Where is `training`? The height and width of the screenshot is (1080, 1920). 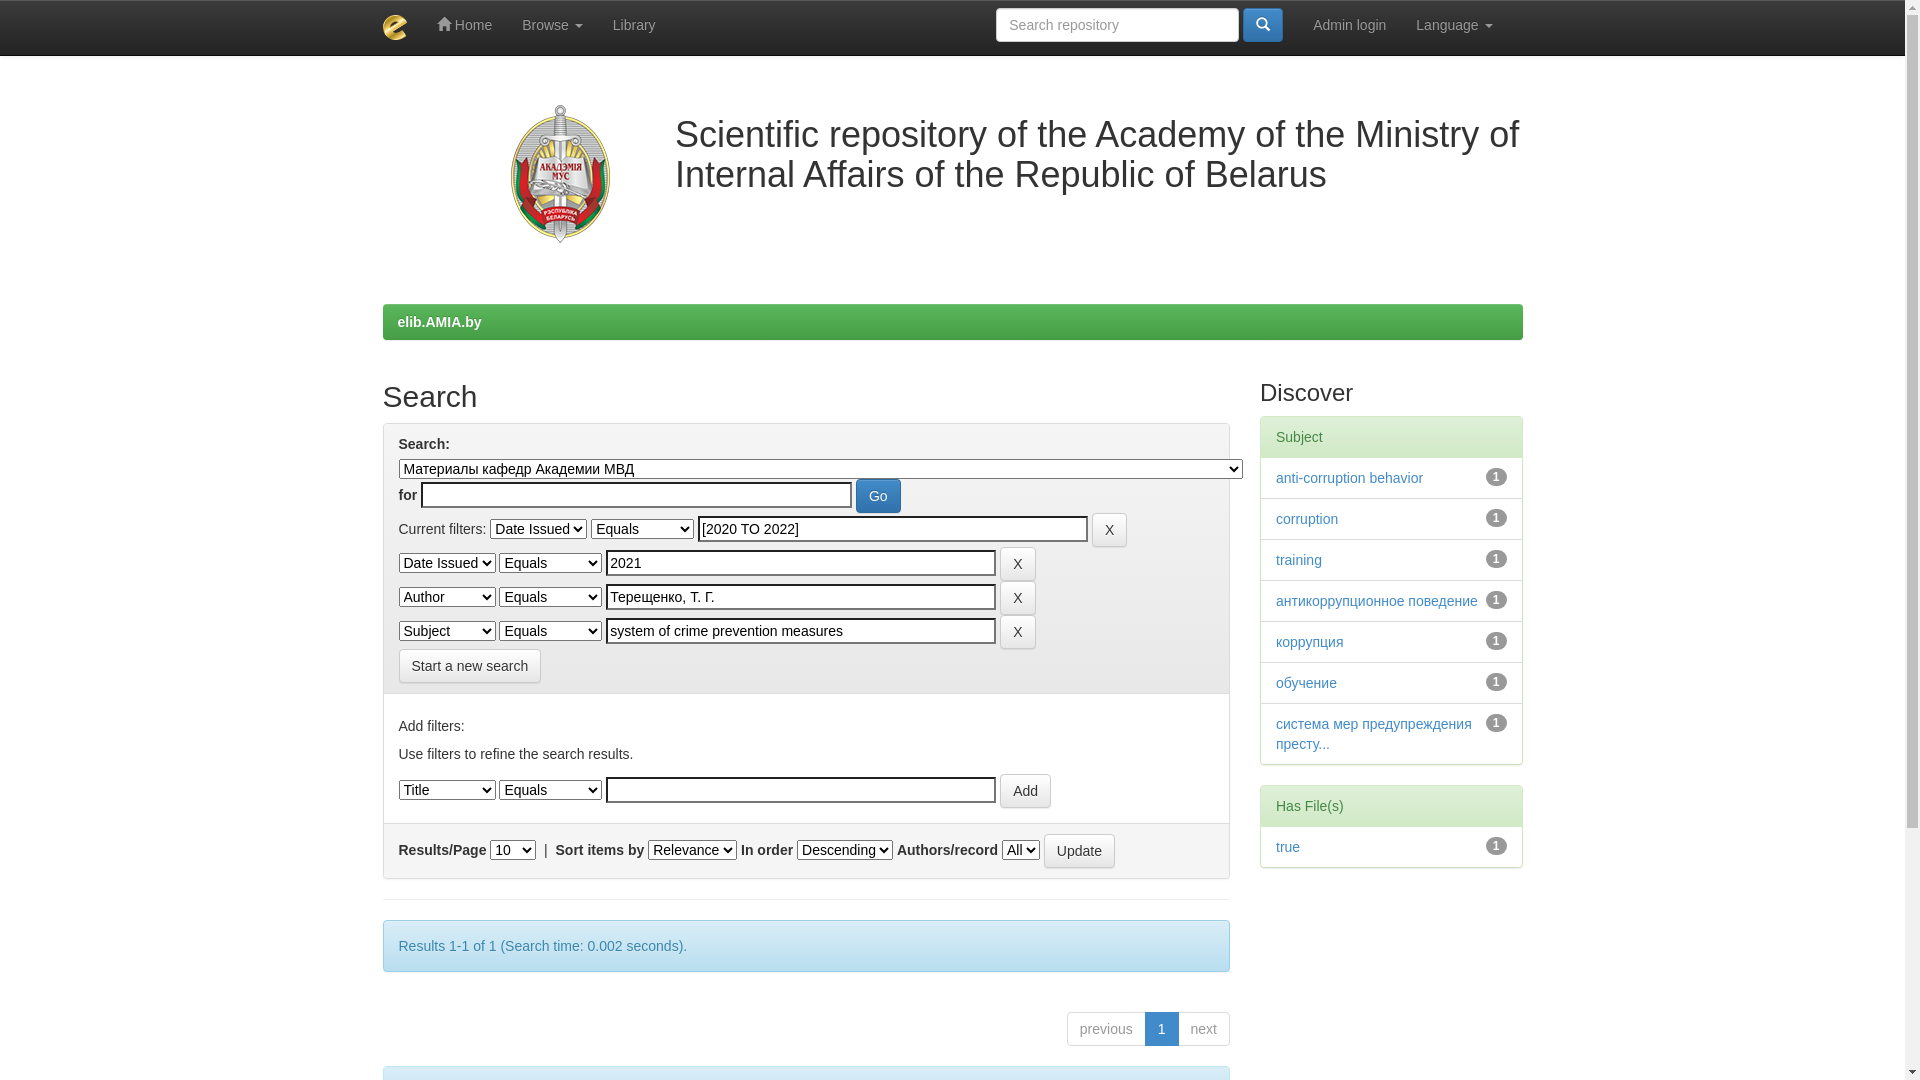 training is located at coordinates (1299, 560).